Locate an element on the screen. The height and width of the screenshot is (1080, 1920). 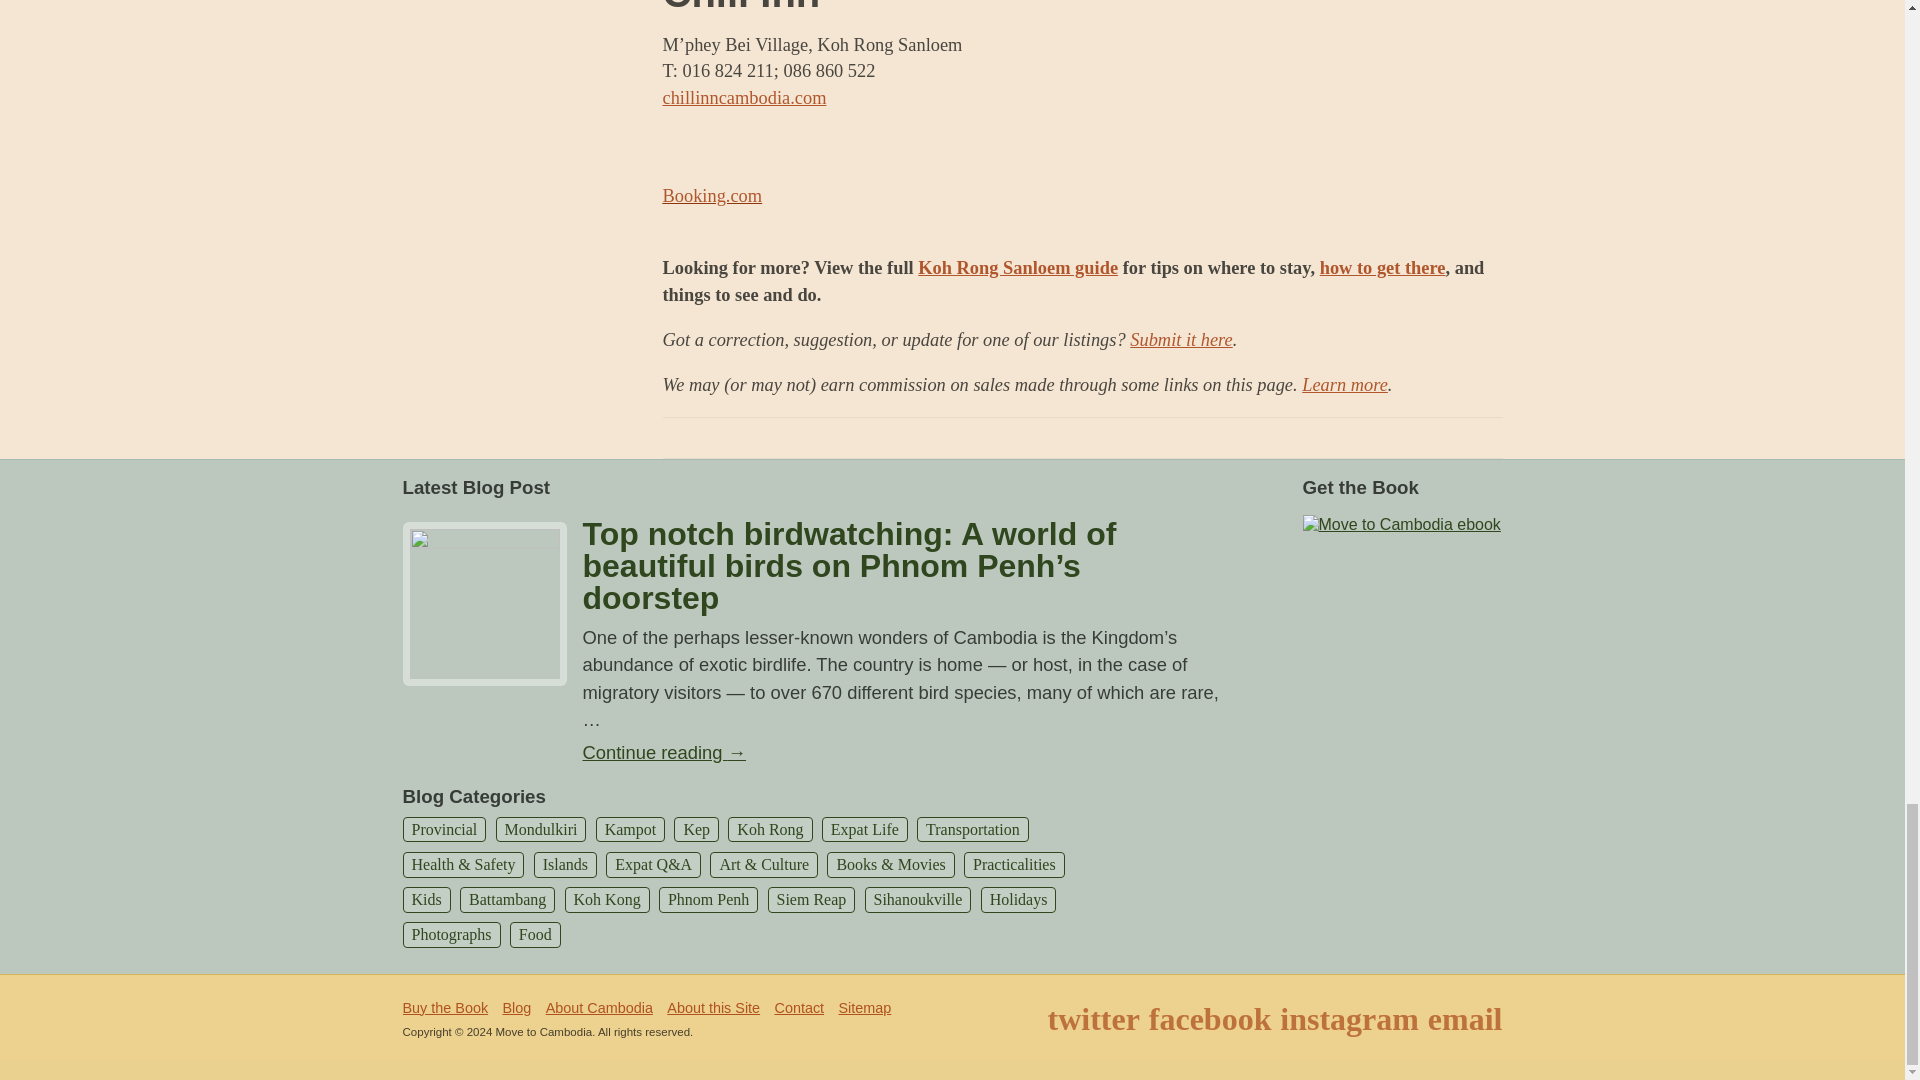
how to get there is located at coordinates (1382, 268).